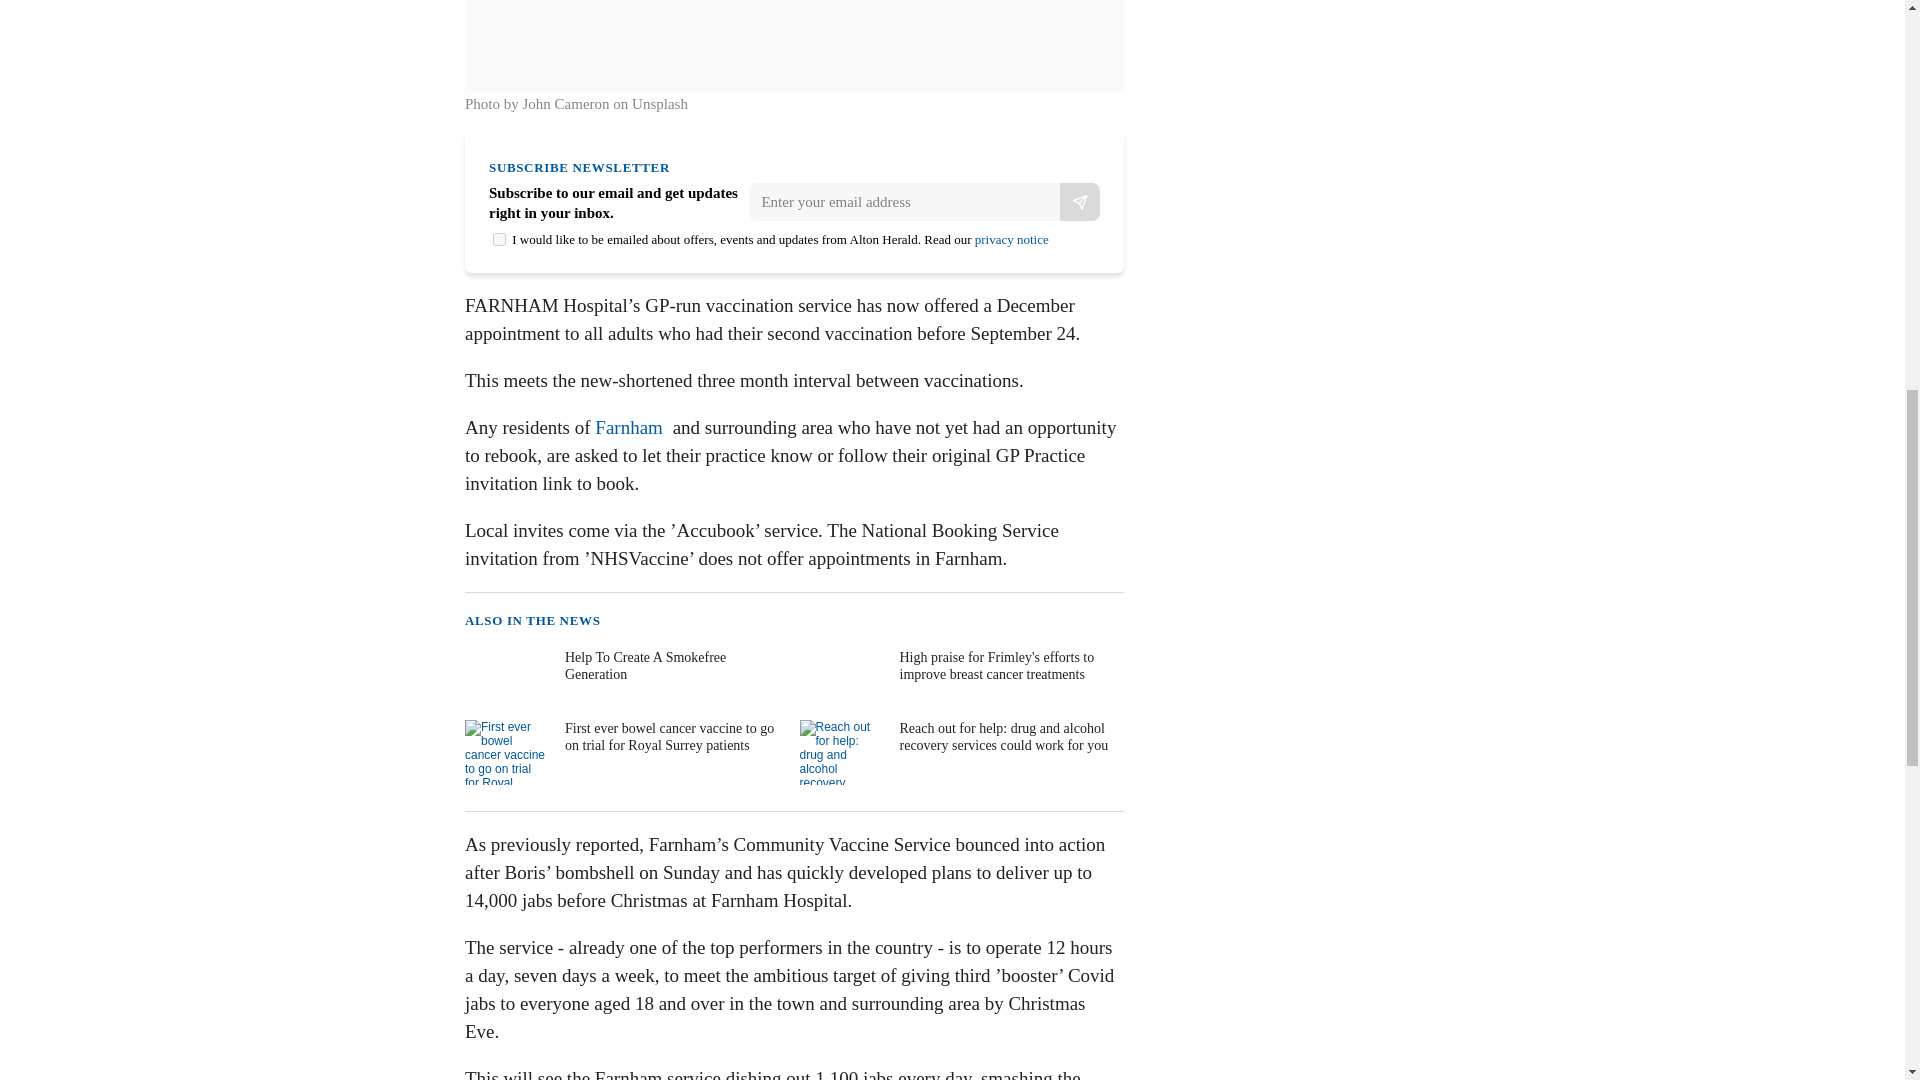 The image size is (1920, 1080). Describe the element at coordinates (1012, 240) in the screenshot. I see `privacy notice` at that location.